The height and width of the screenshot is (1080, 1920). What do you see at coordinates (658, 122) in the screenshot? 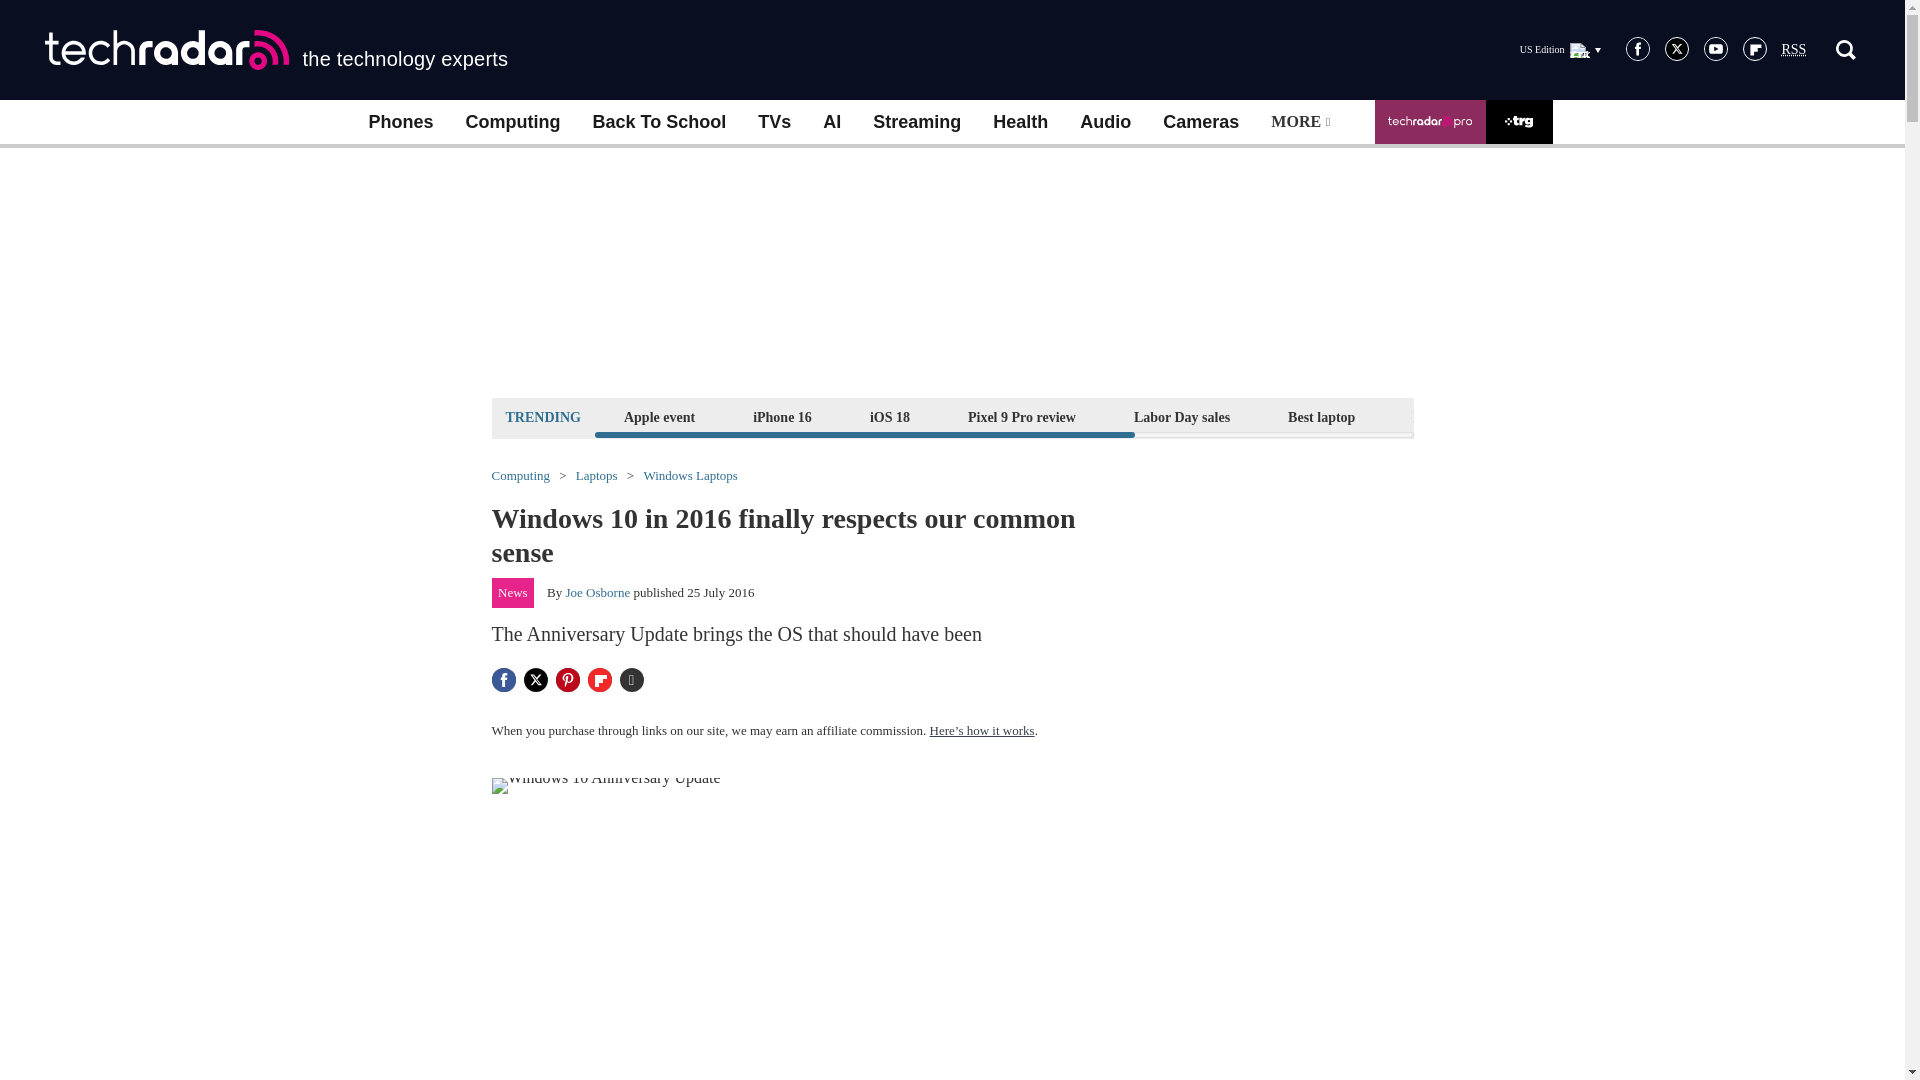
I see `Back To School` at bounding box center [658, 122].